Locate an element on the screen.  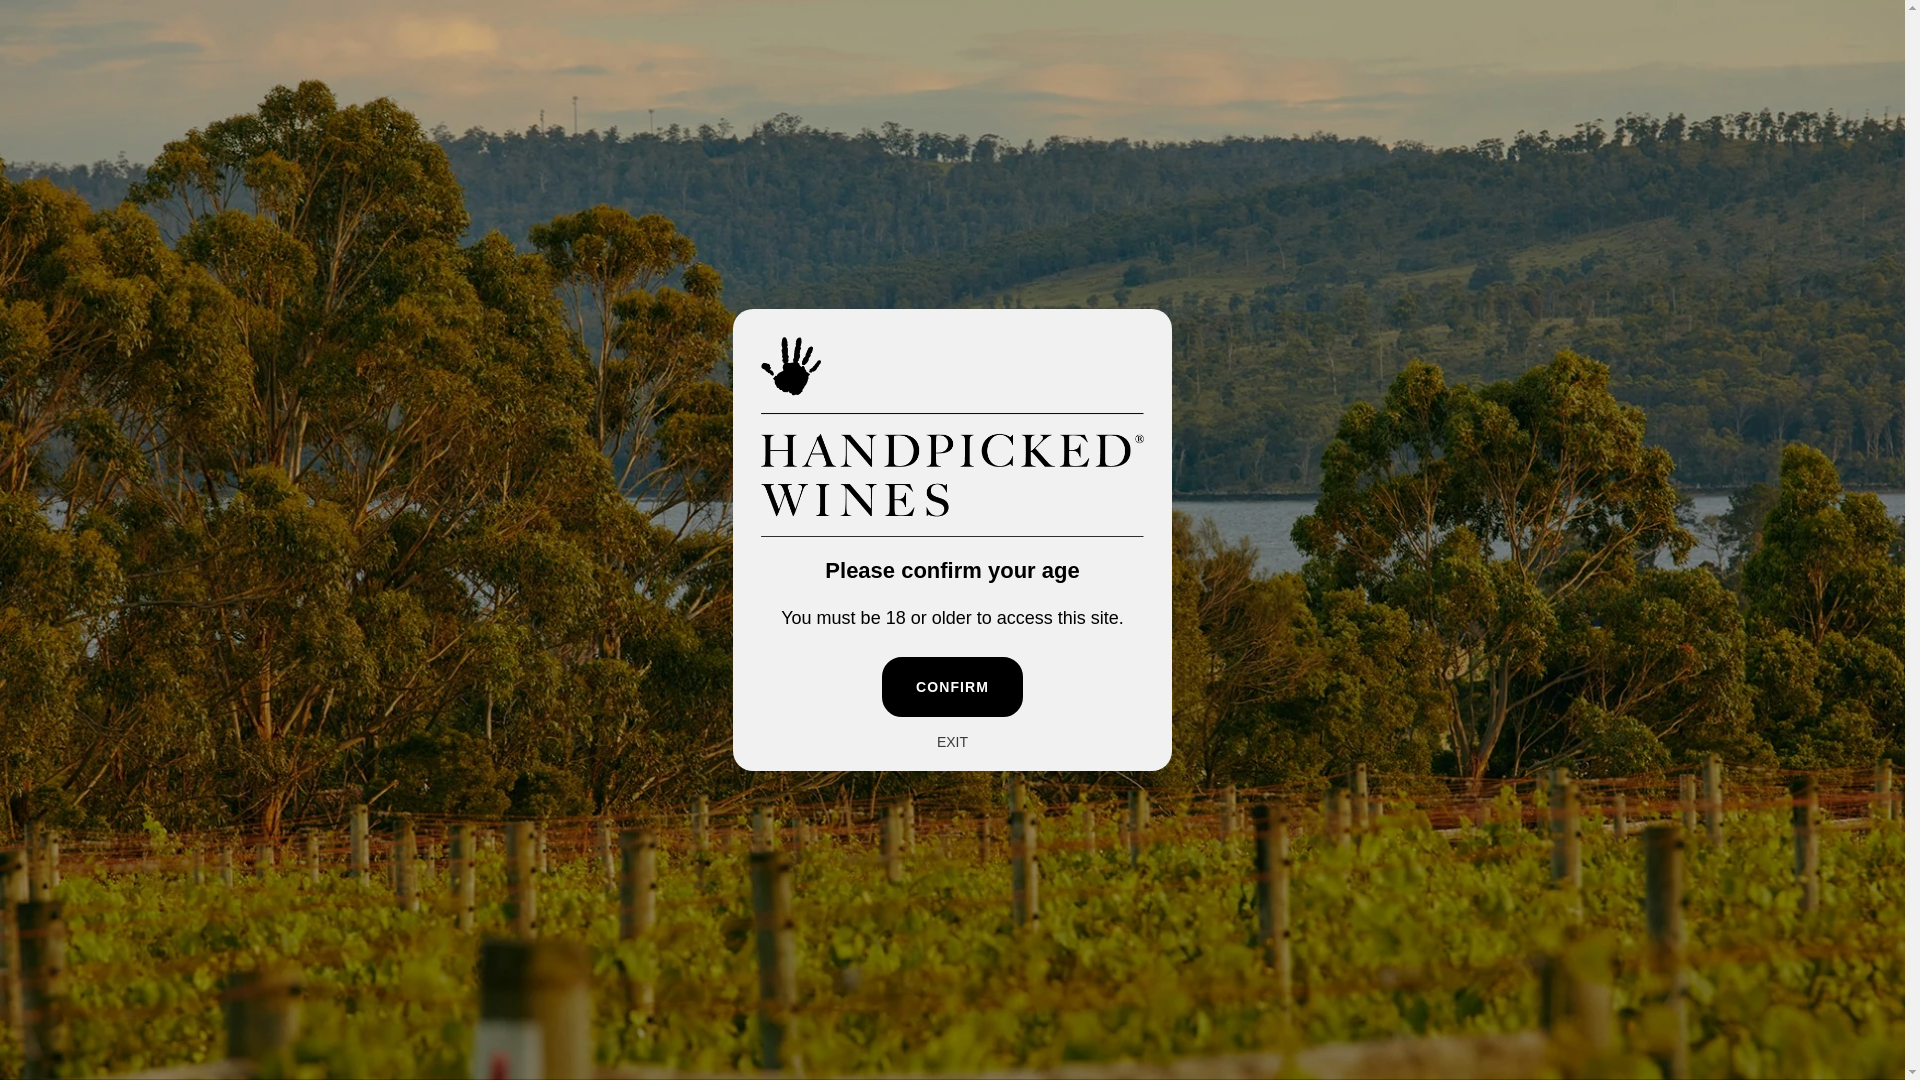
CONFIRM is located at coordinates (952, 687).